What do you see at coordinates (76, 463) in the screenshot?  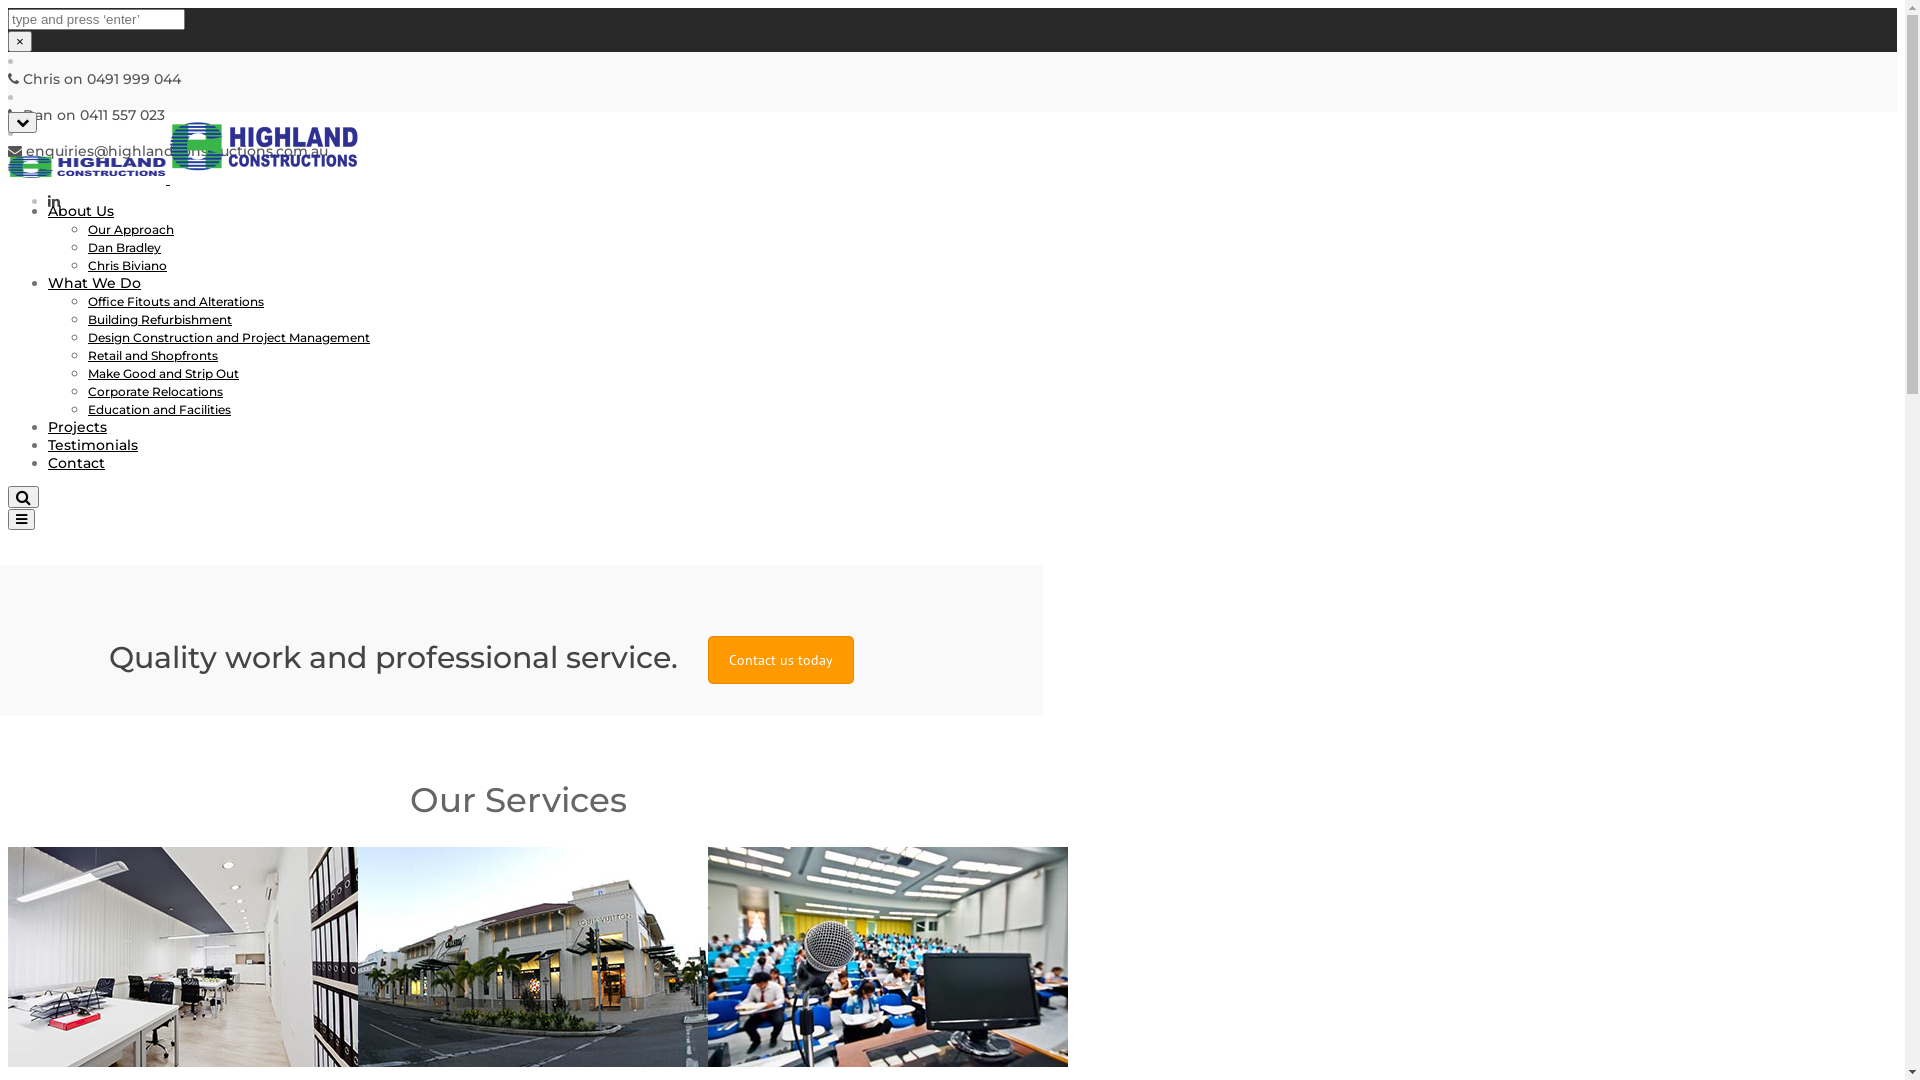 I see `Contact` at bounding box center [76, 463].